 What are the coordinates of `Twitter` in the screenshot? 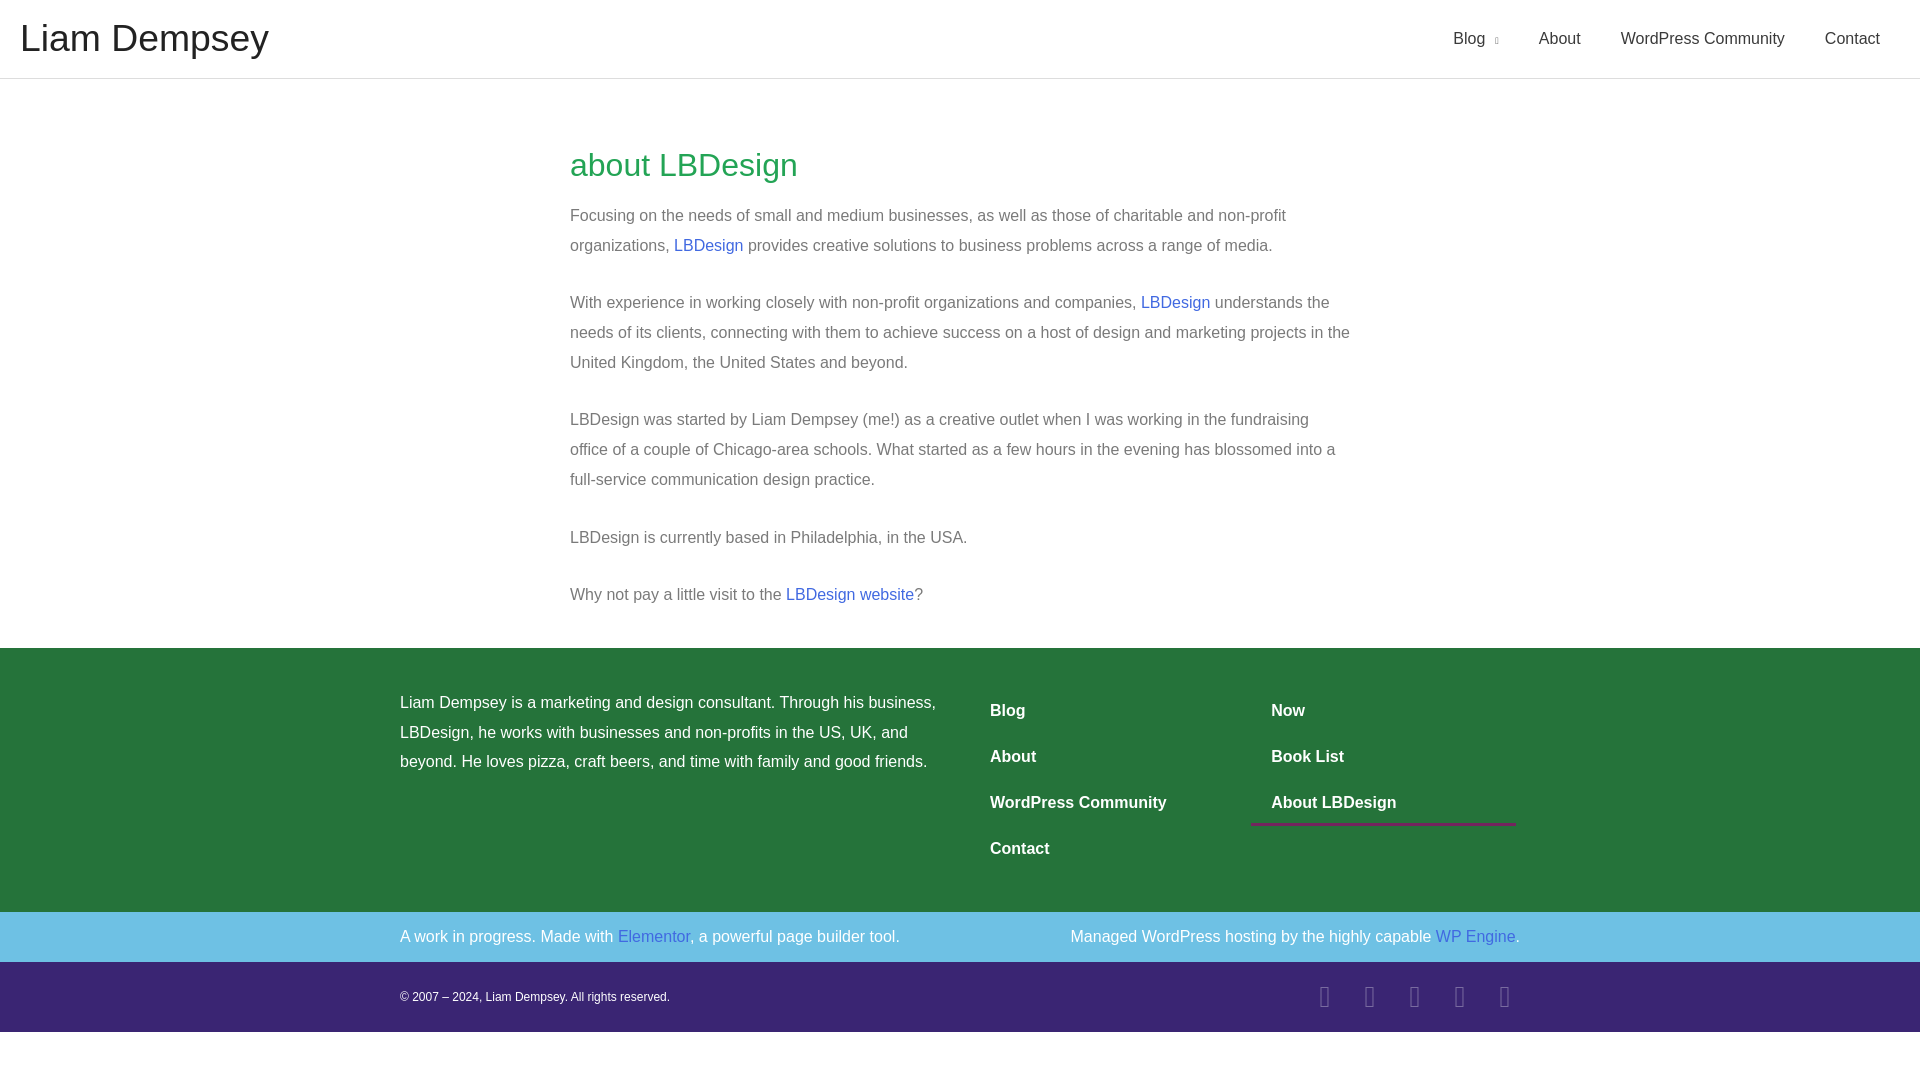 It's located at (1324, 996).